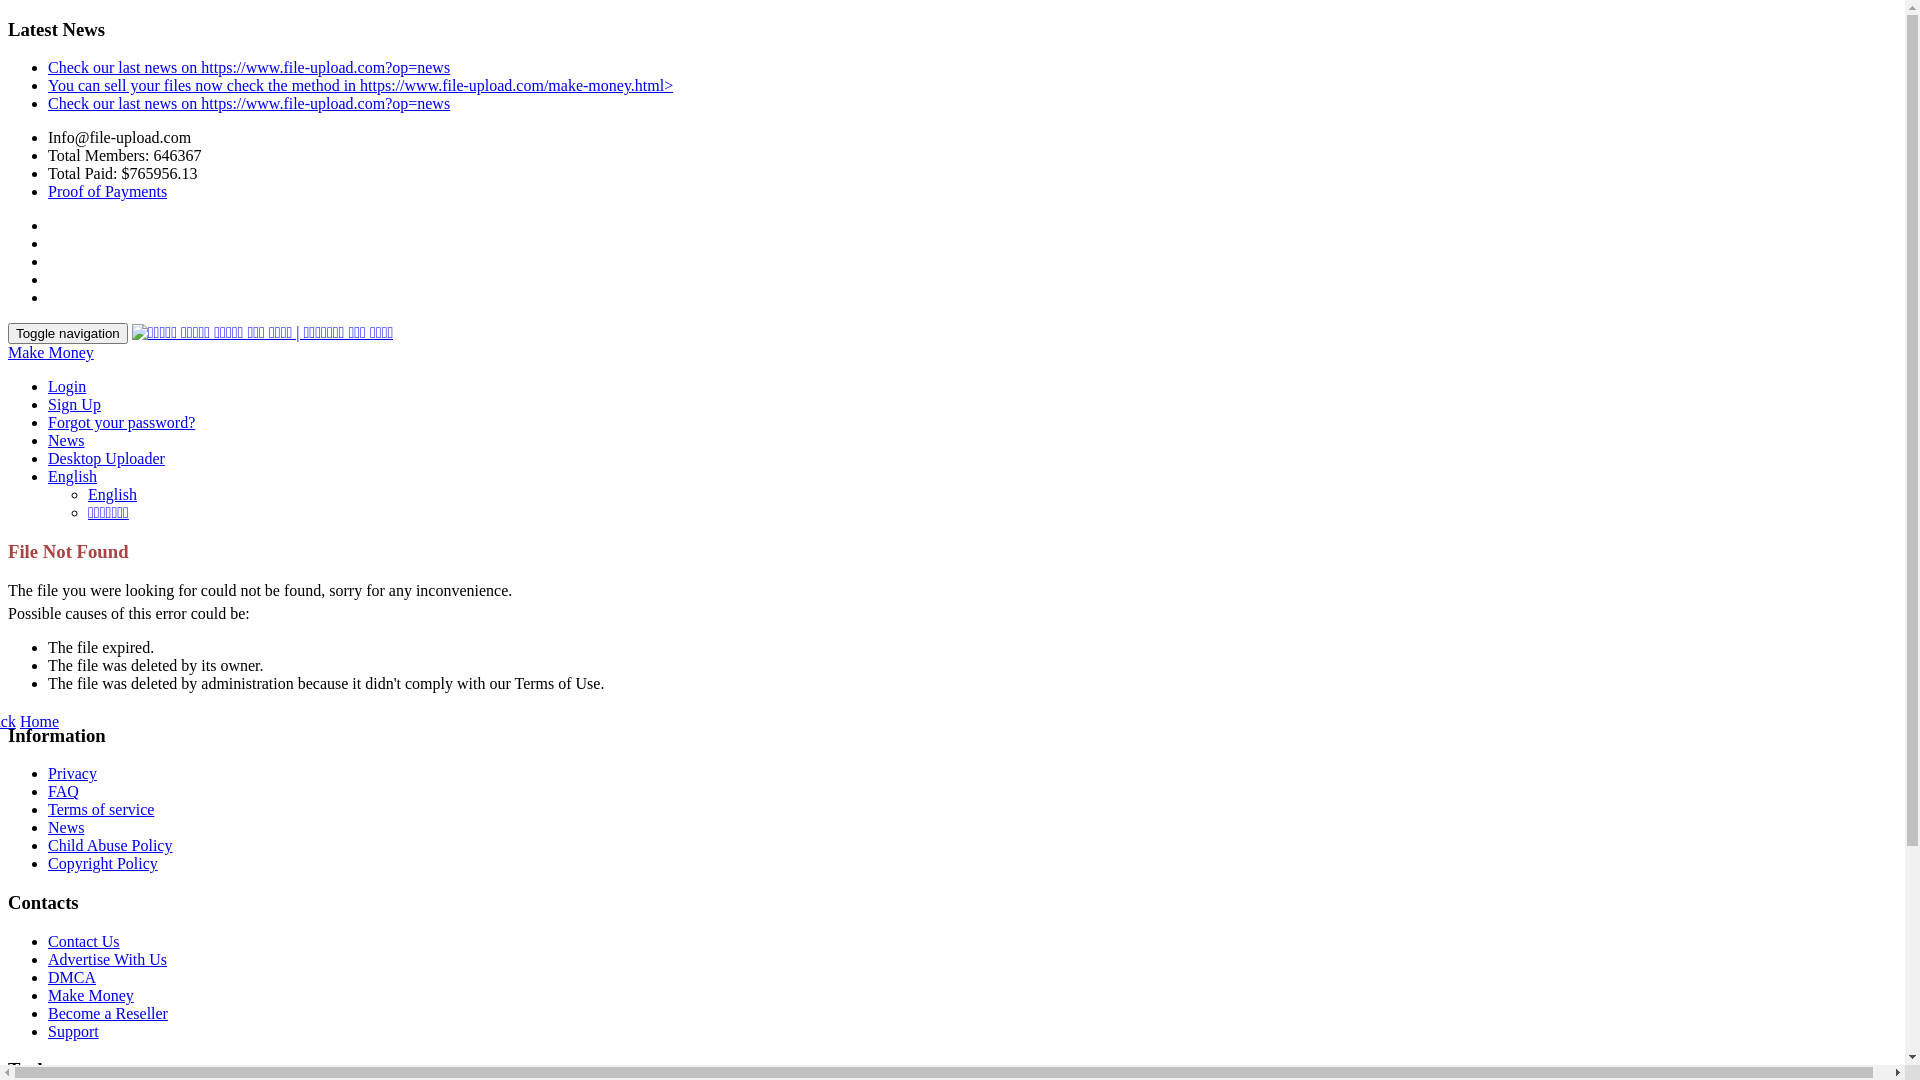 The height and width of the screenshot is (1080, 1920). I want to click on News, so click(66, 828).